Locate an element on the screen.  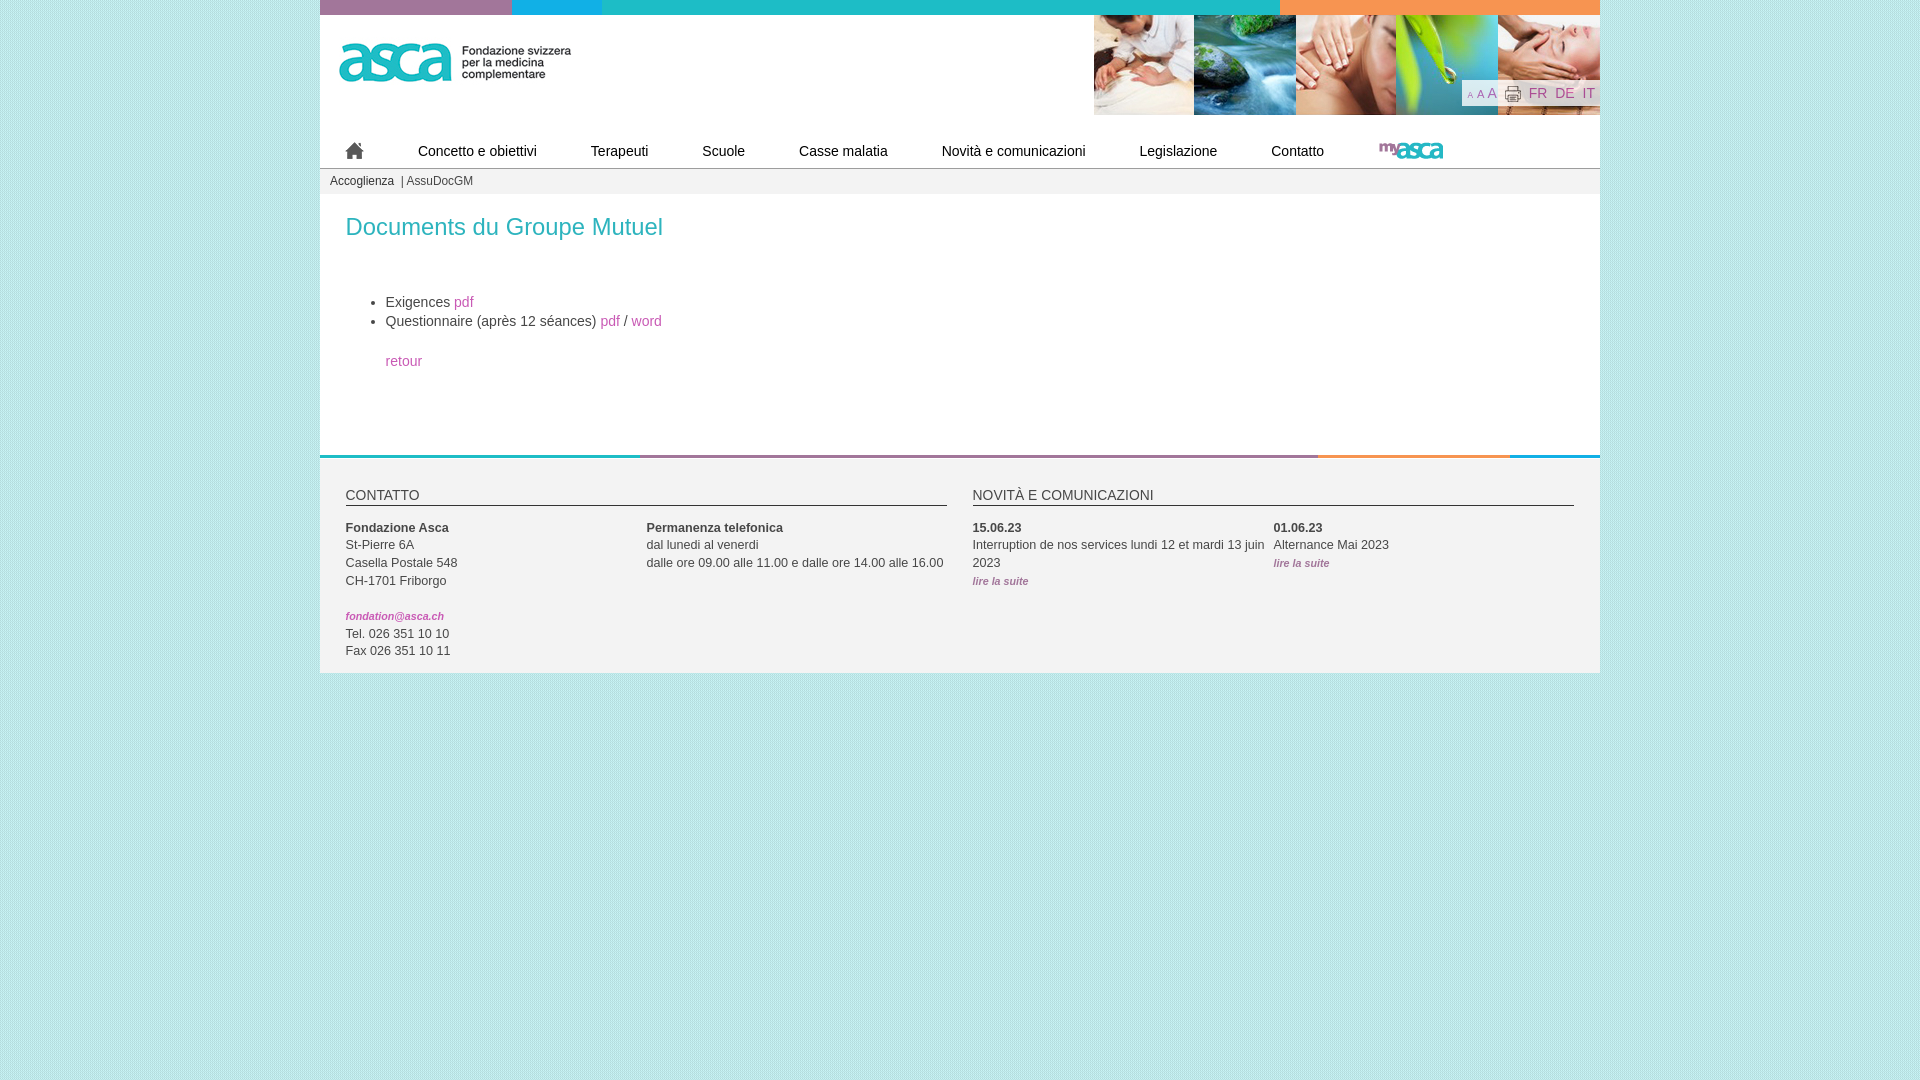
fondation@asca.ch is located at coordinates (395, 616).